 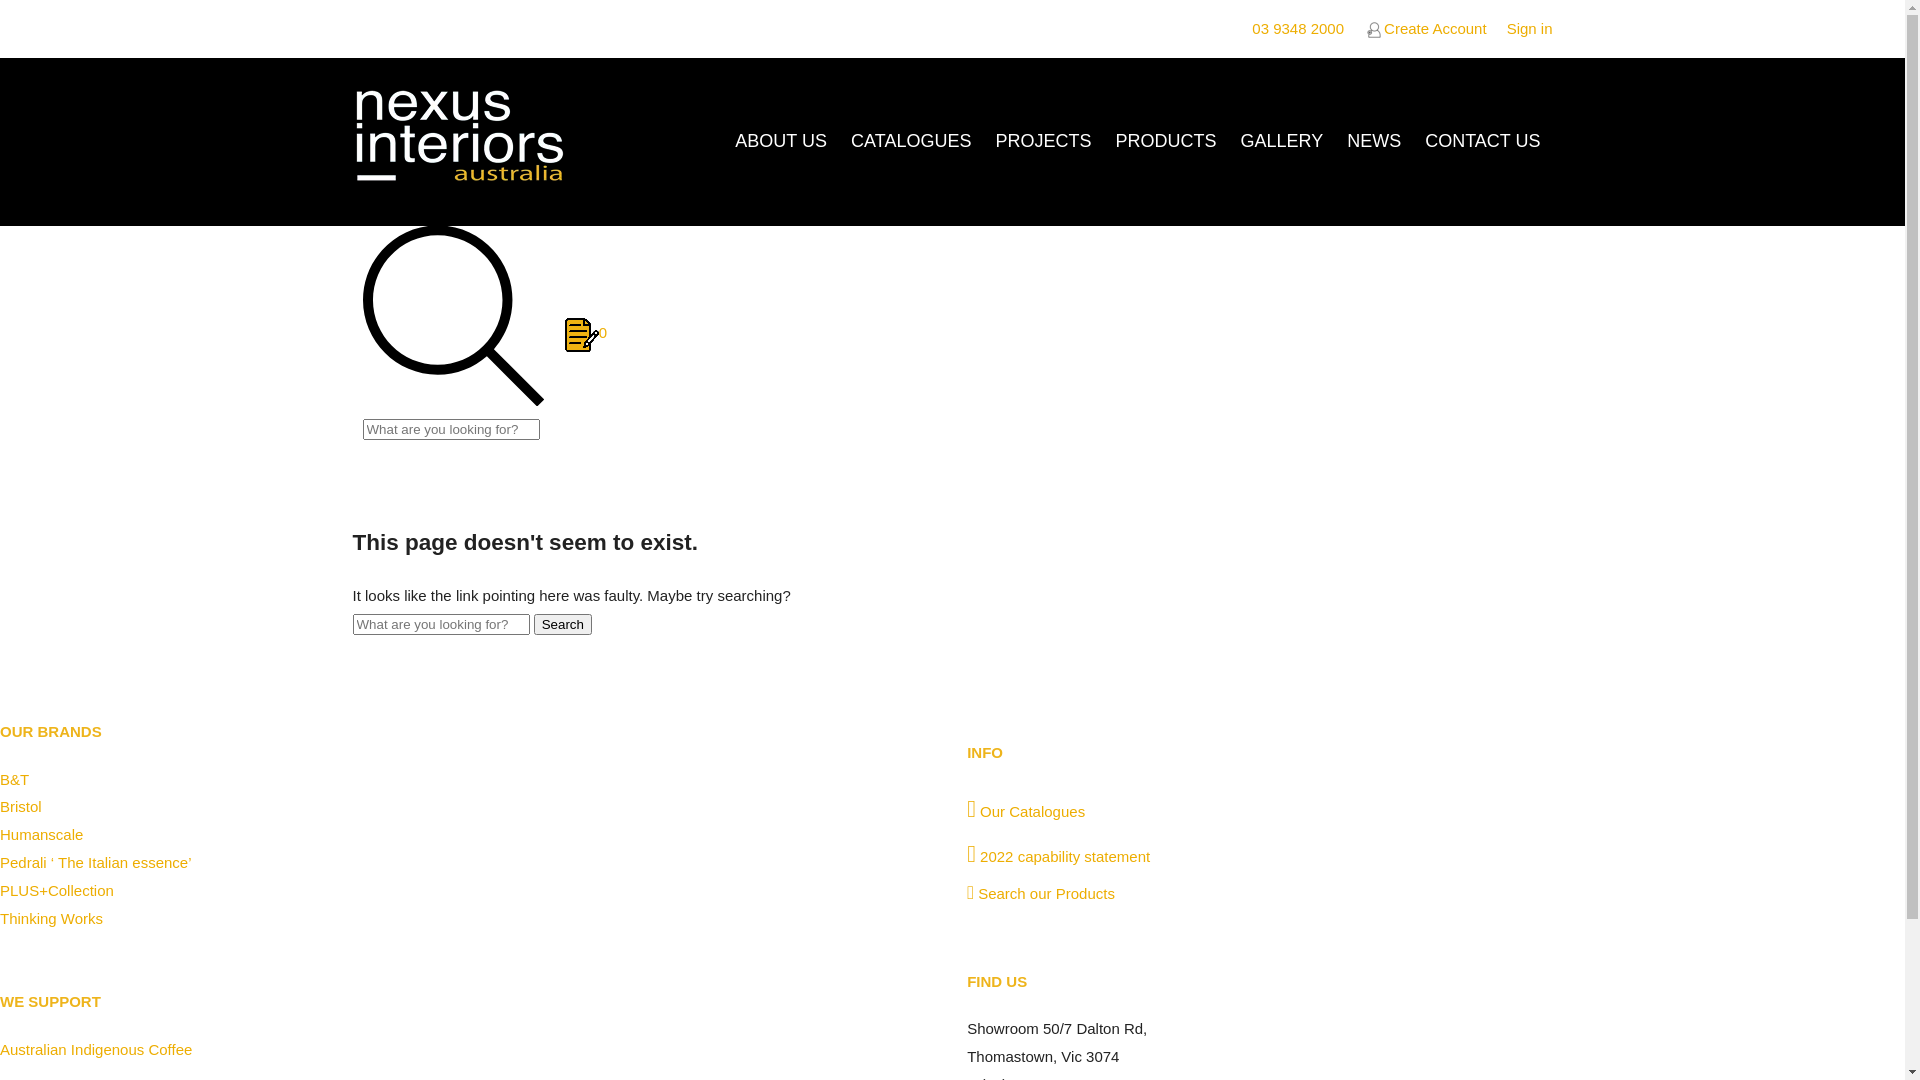 I want to click on Search, so click(x=563, y=624).